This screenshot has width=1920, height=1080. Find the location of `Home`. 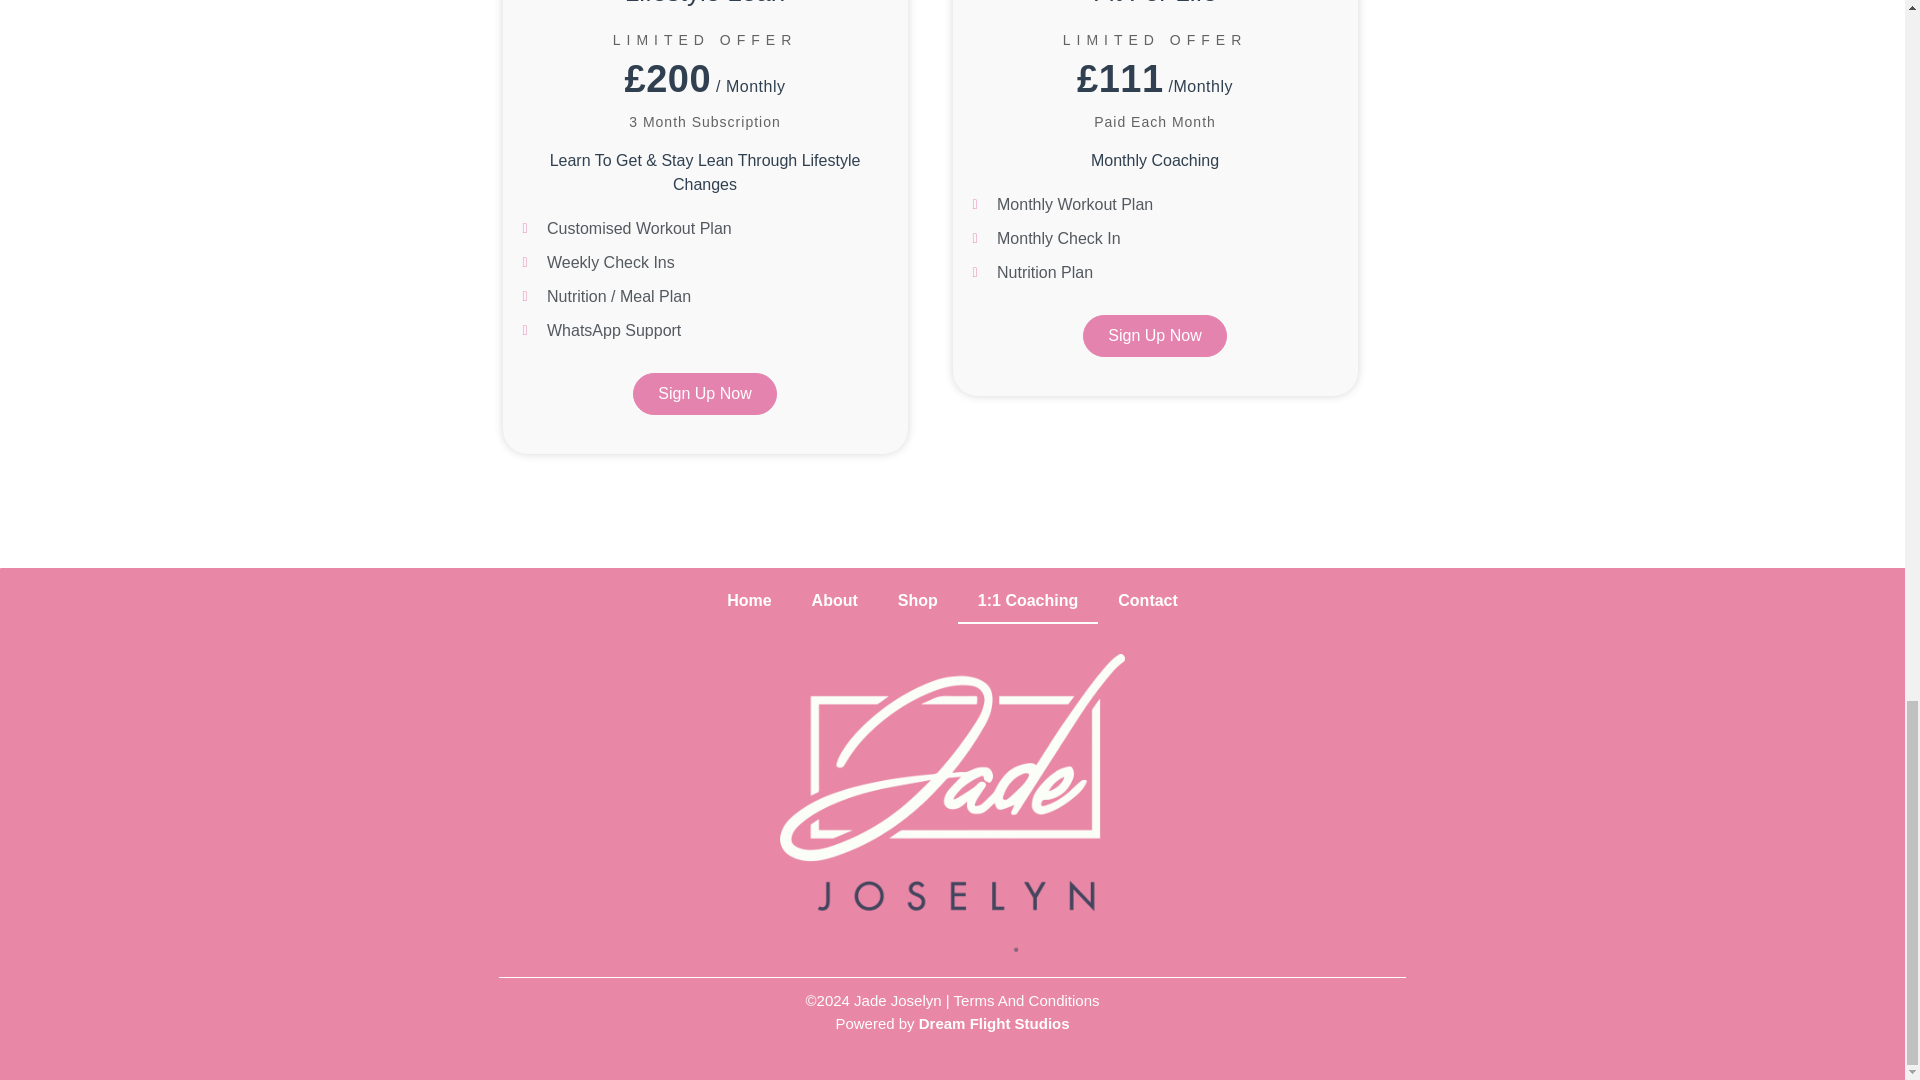

Home is located at coordinates (748, 600).